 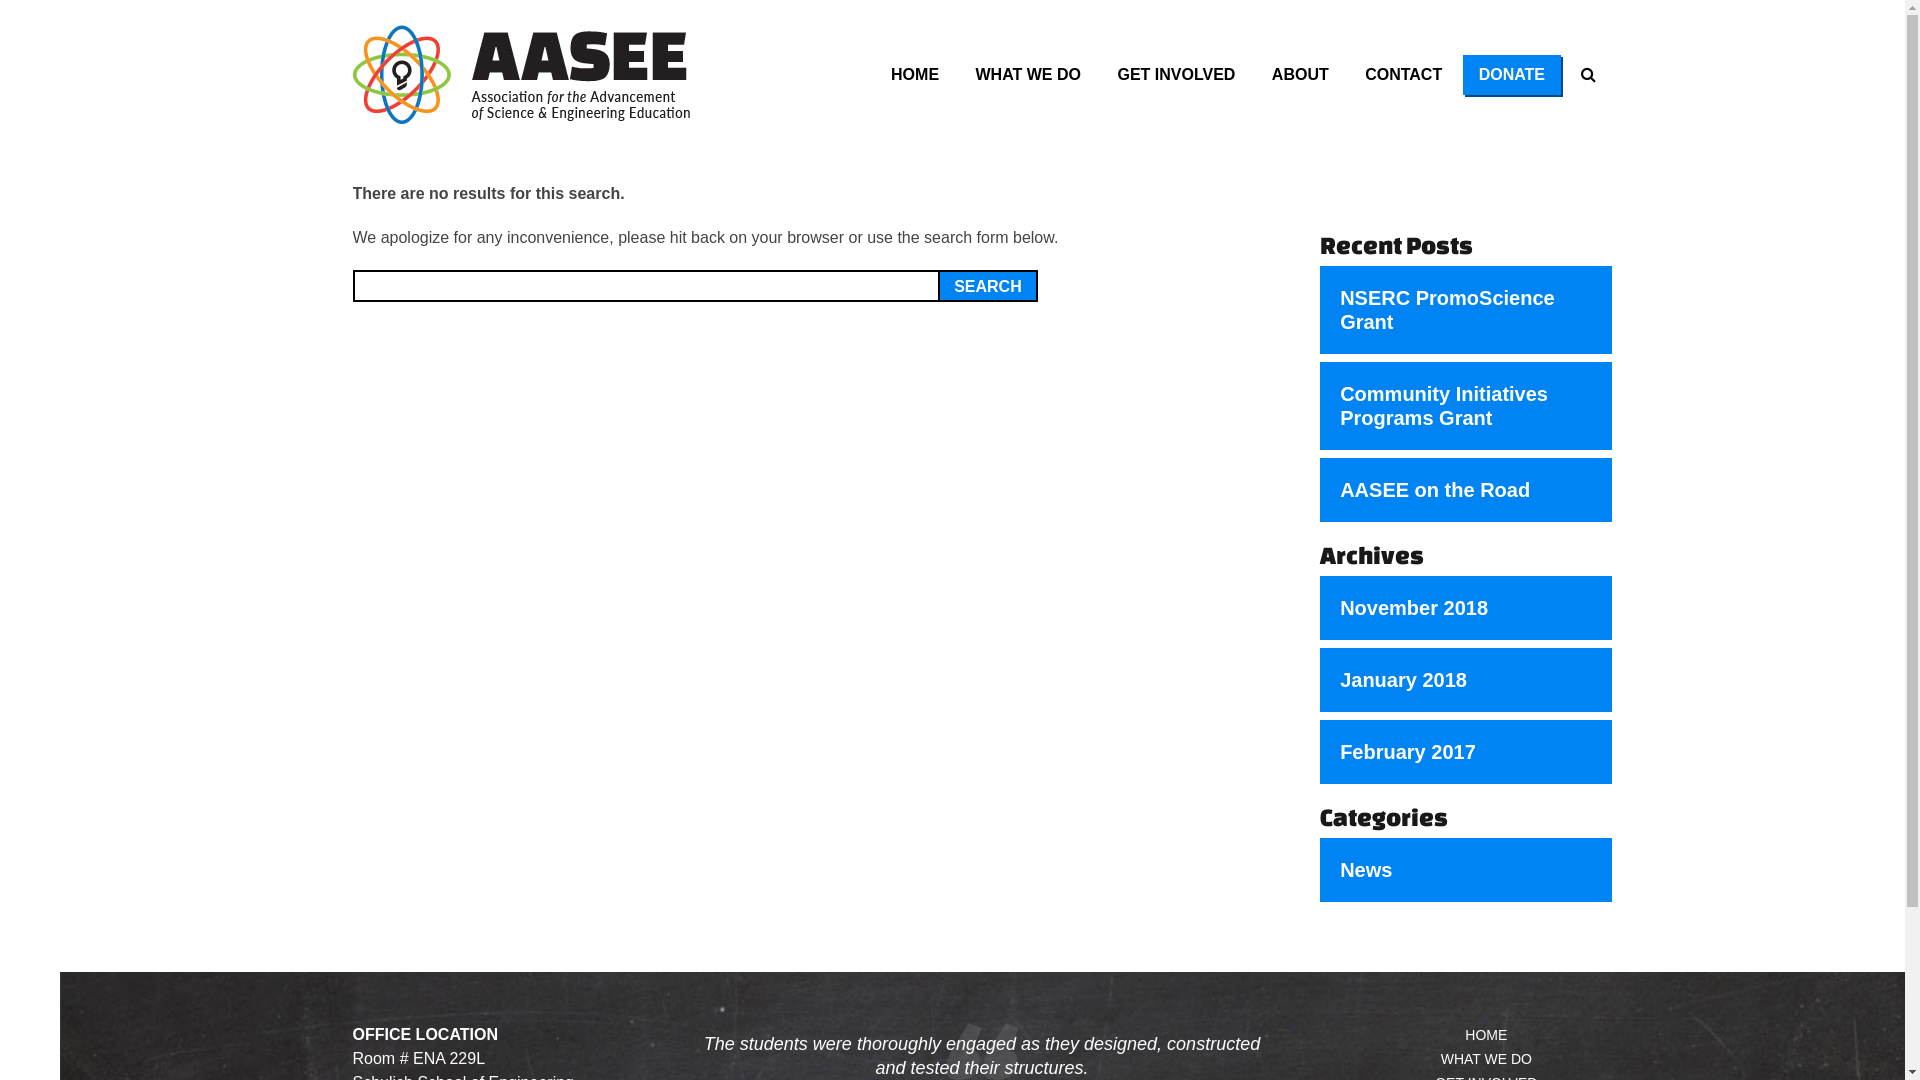 What do you see at coordinates (1466, 608) in the screenshot?
I see `November 2018` at bounding box center [1466, 608].